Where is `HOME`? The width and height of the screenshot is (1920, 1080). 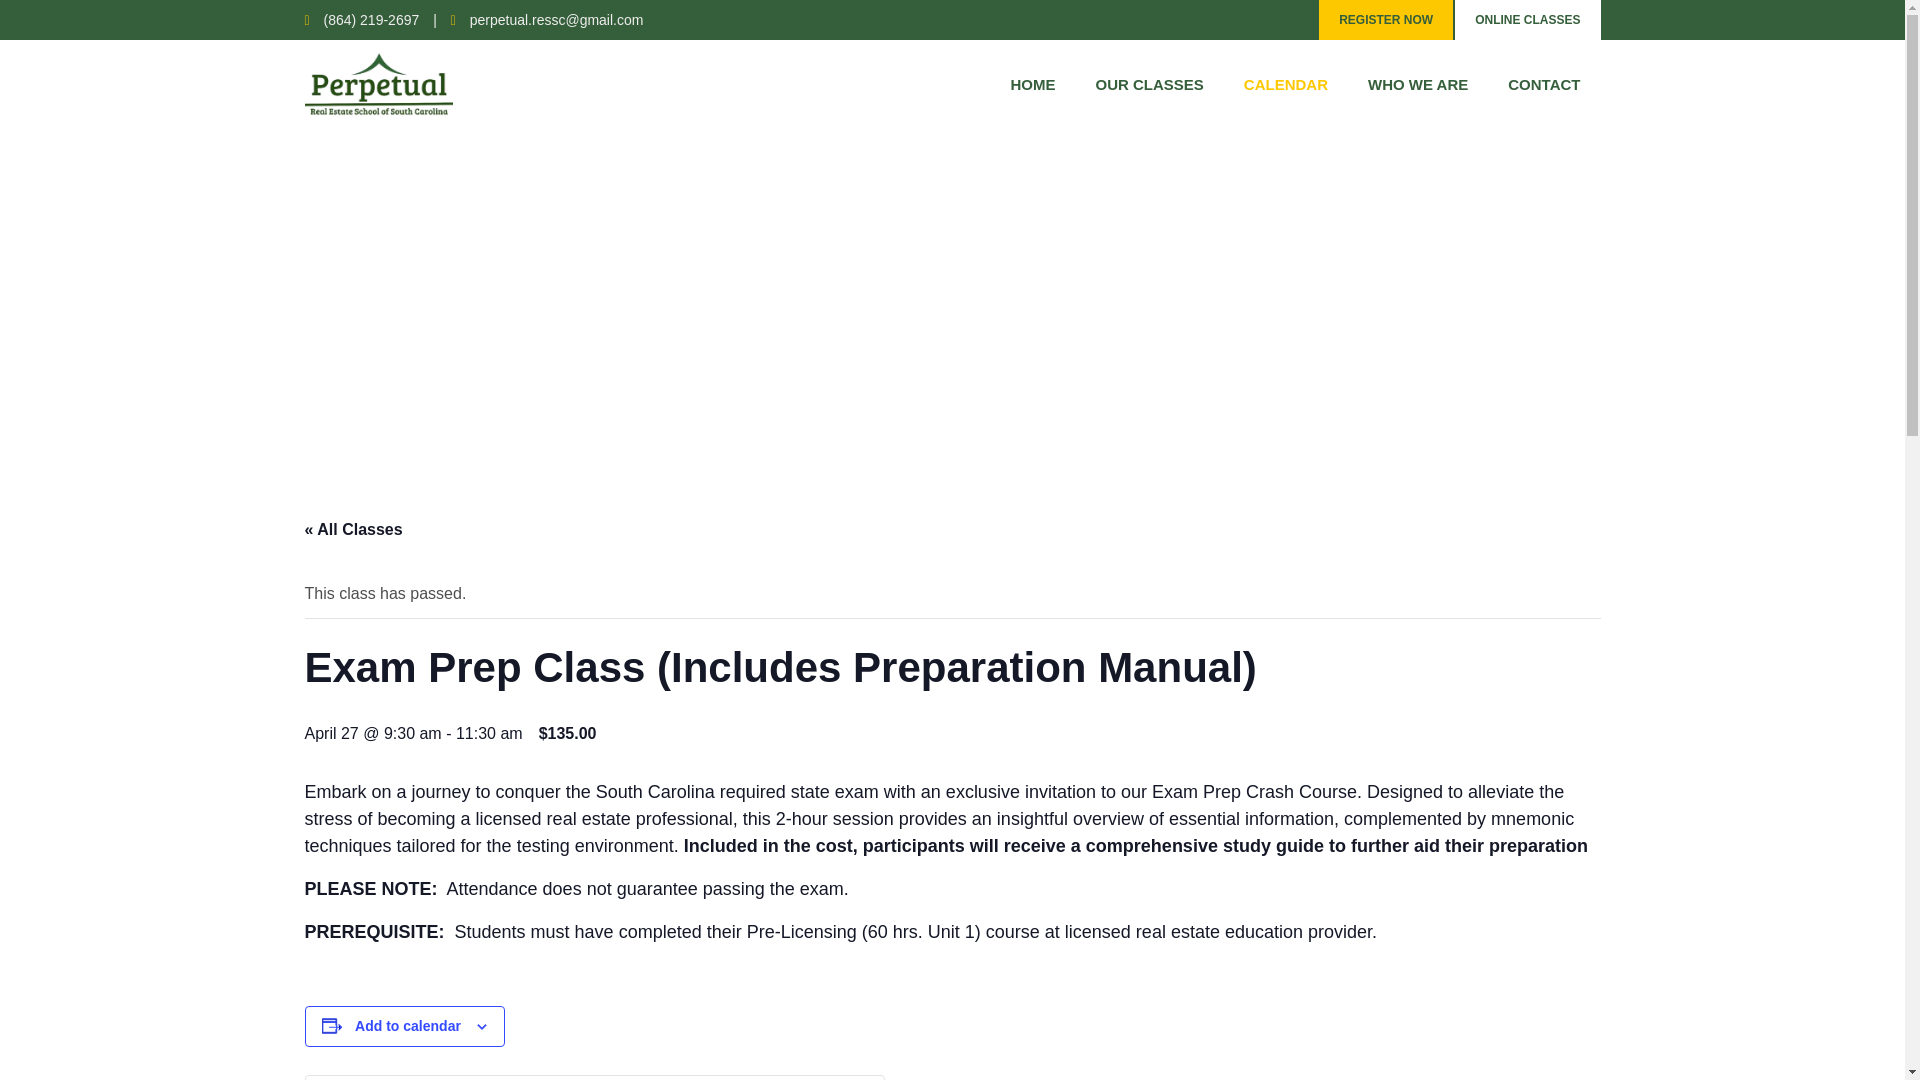
HOME is located at coordinates (1032, 84).